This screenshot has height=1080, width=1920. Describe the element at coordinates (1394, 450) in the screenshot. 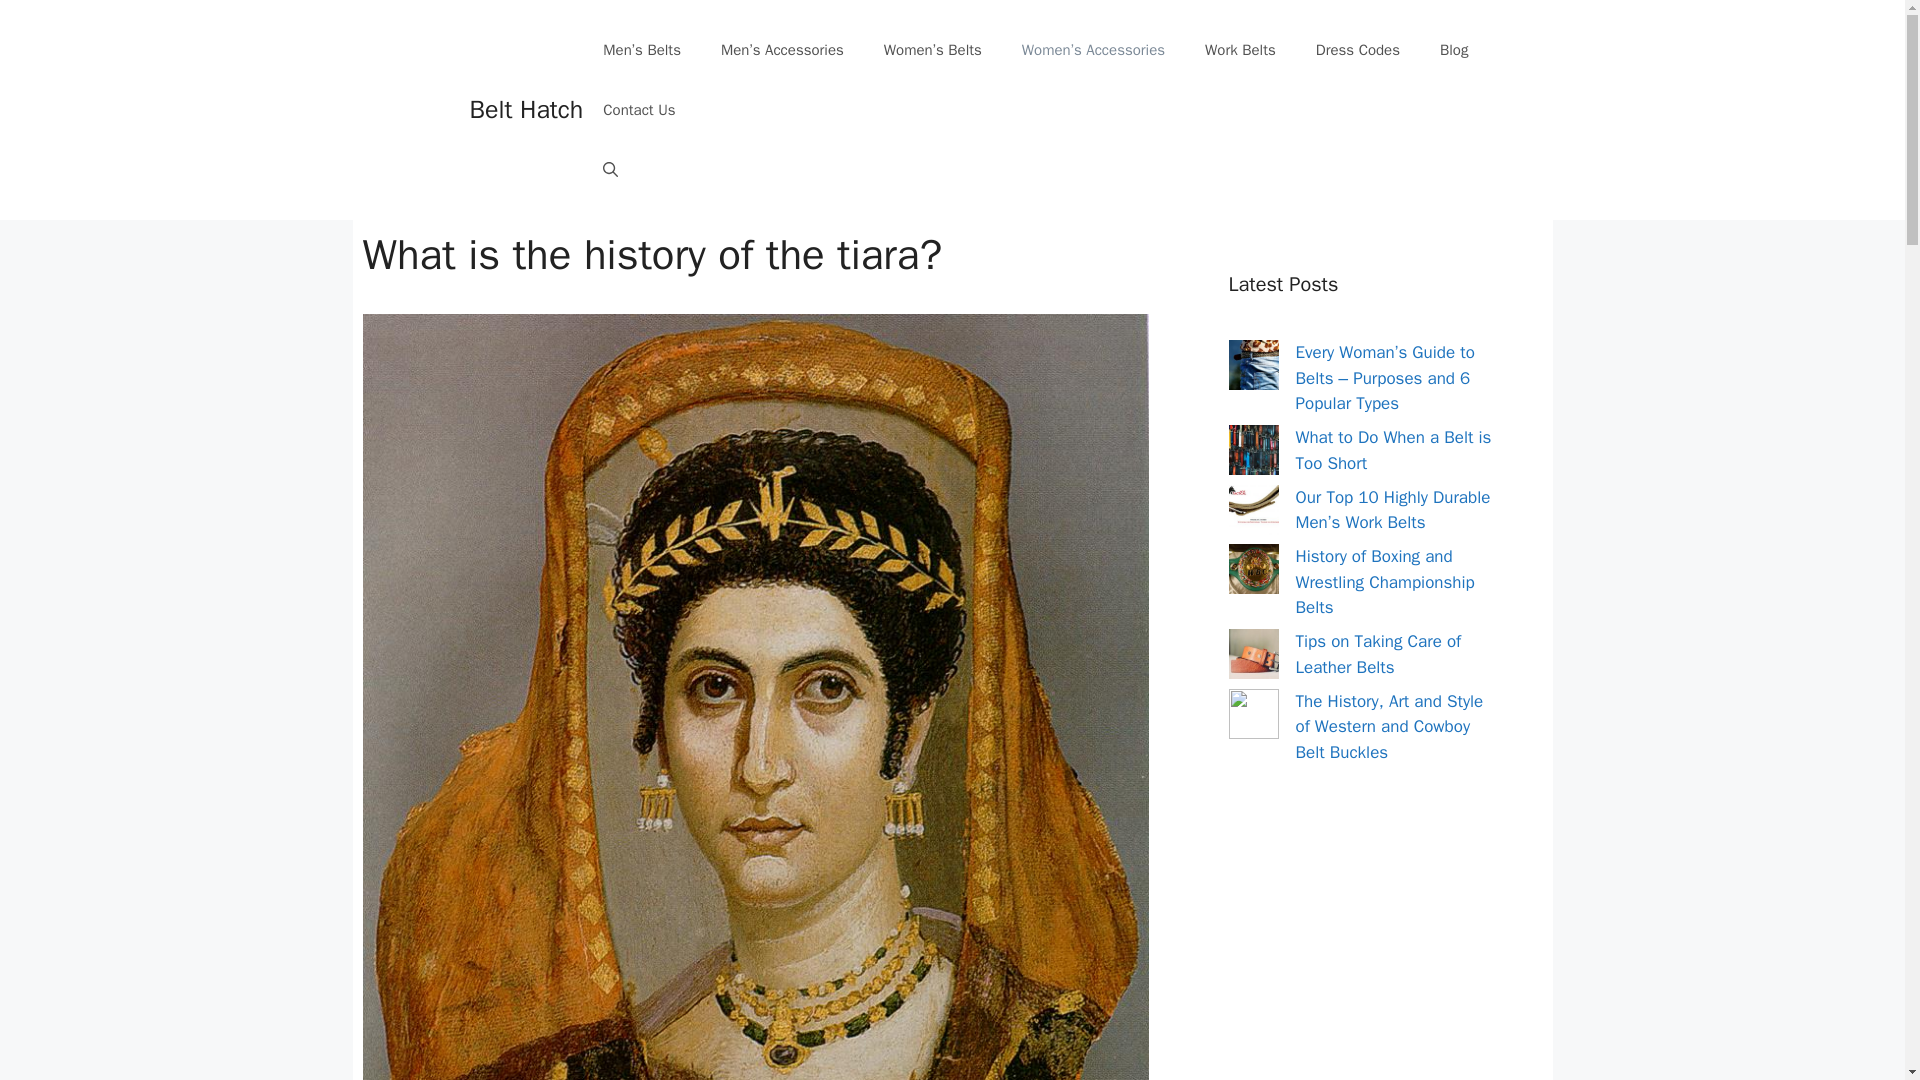

I see `What to Do When a Belt is Too Short` at that location.